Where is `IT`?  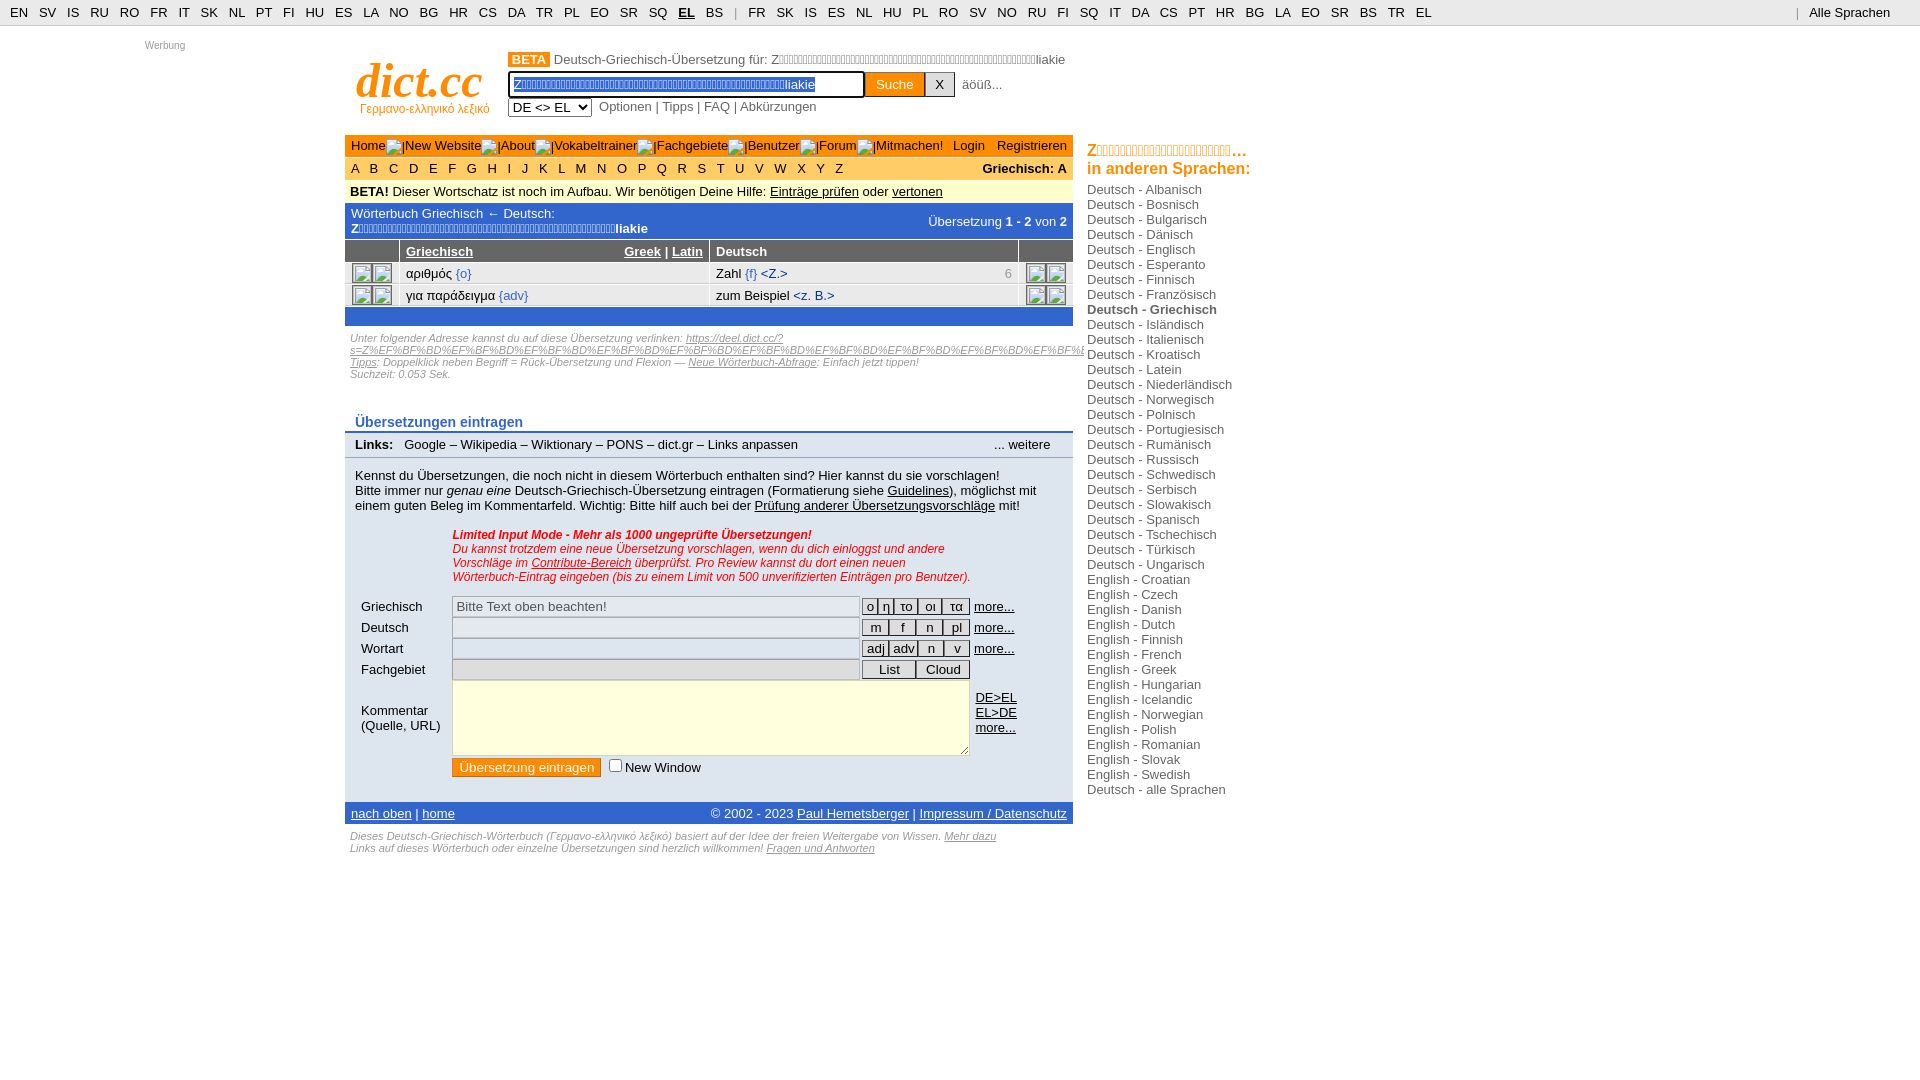 IT is located at coordinates (184, 12).